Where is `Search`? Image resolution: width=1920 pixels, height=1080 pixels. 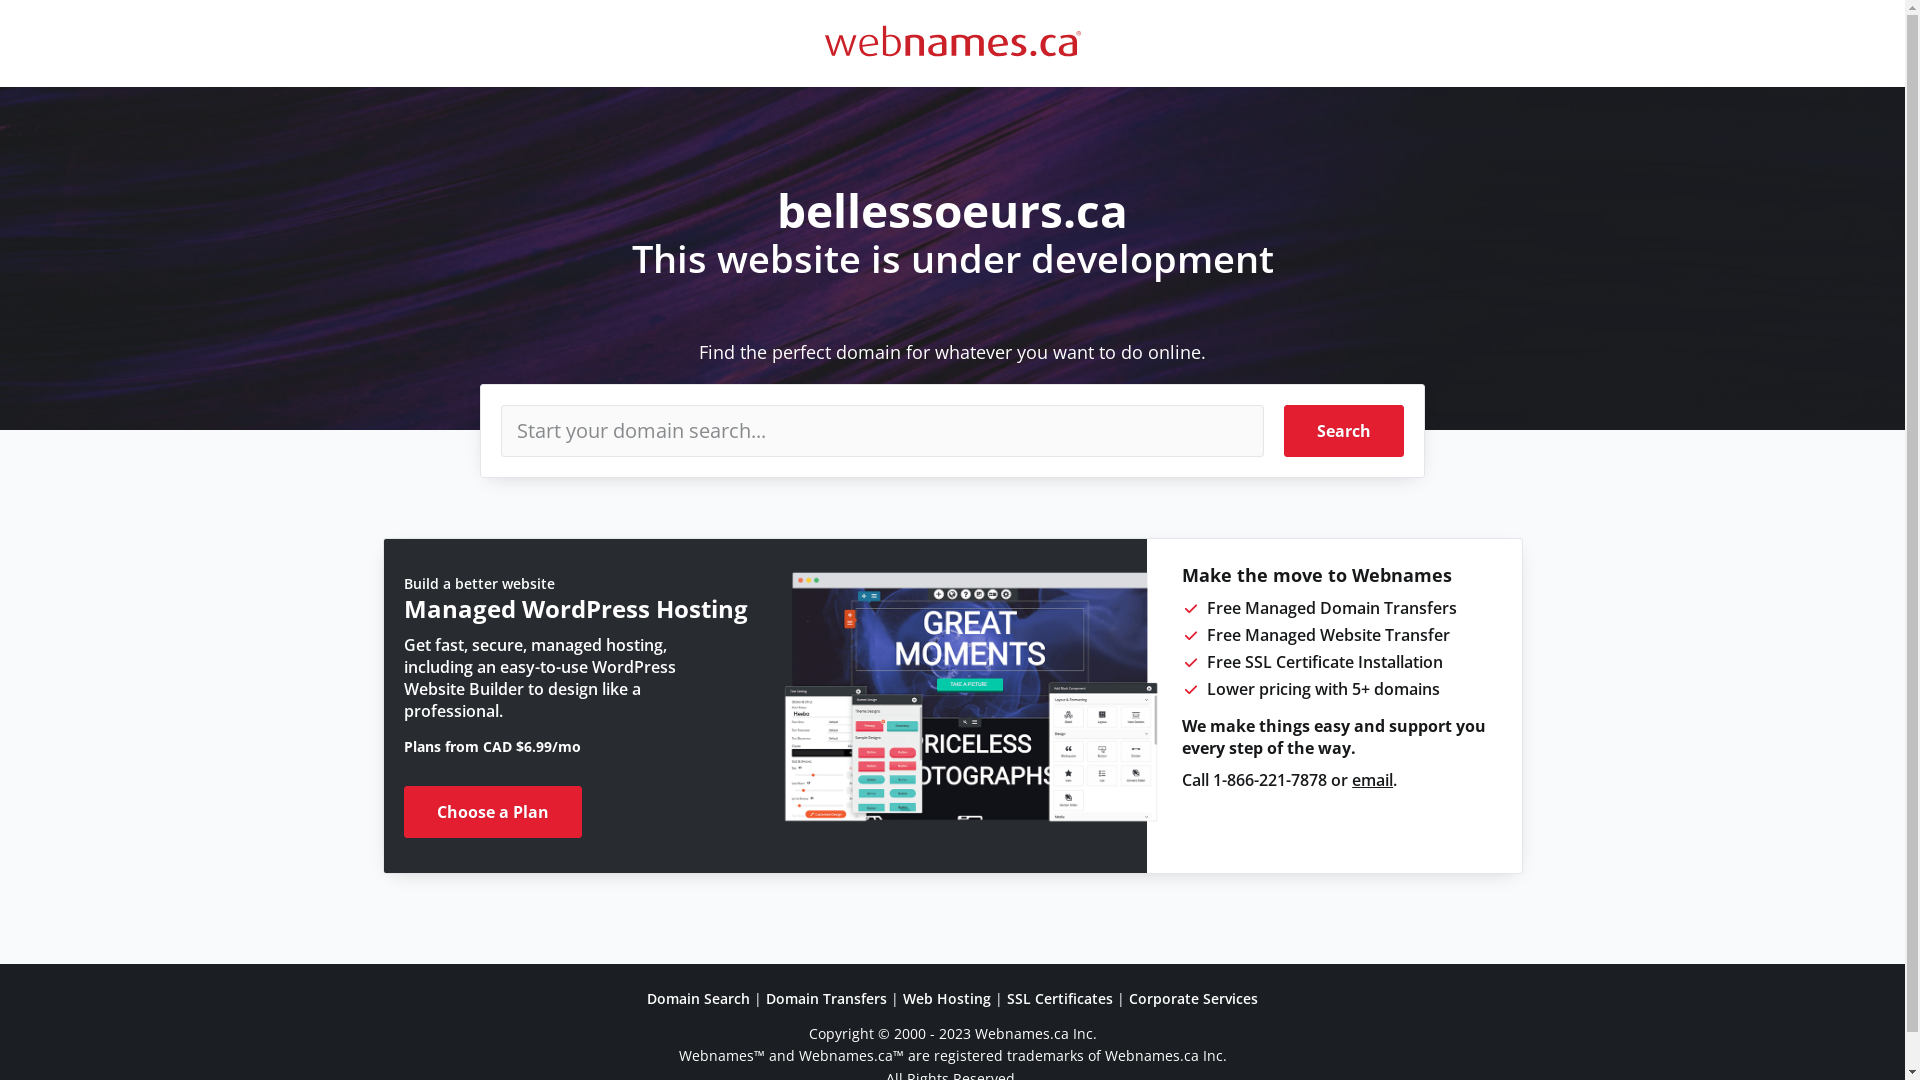
Search is located at coordinates (1344, 431).